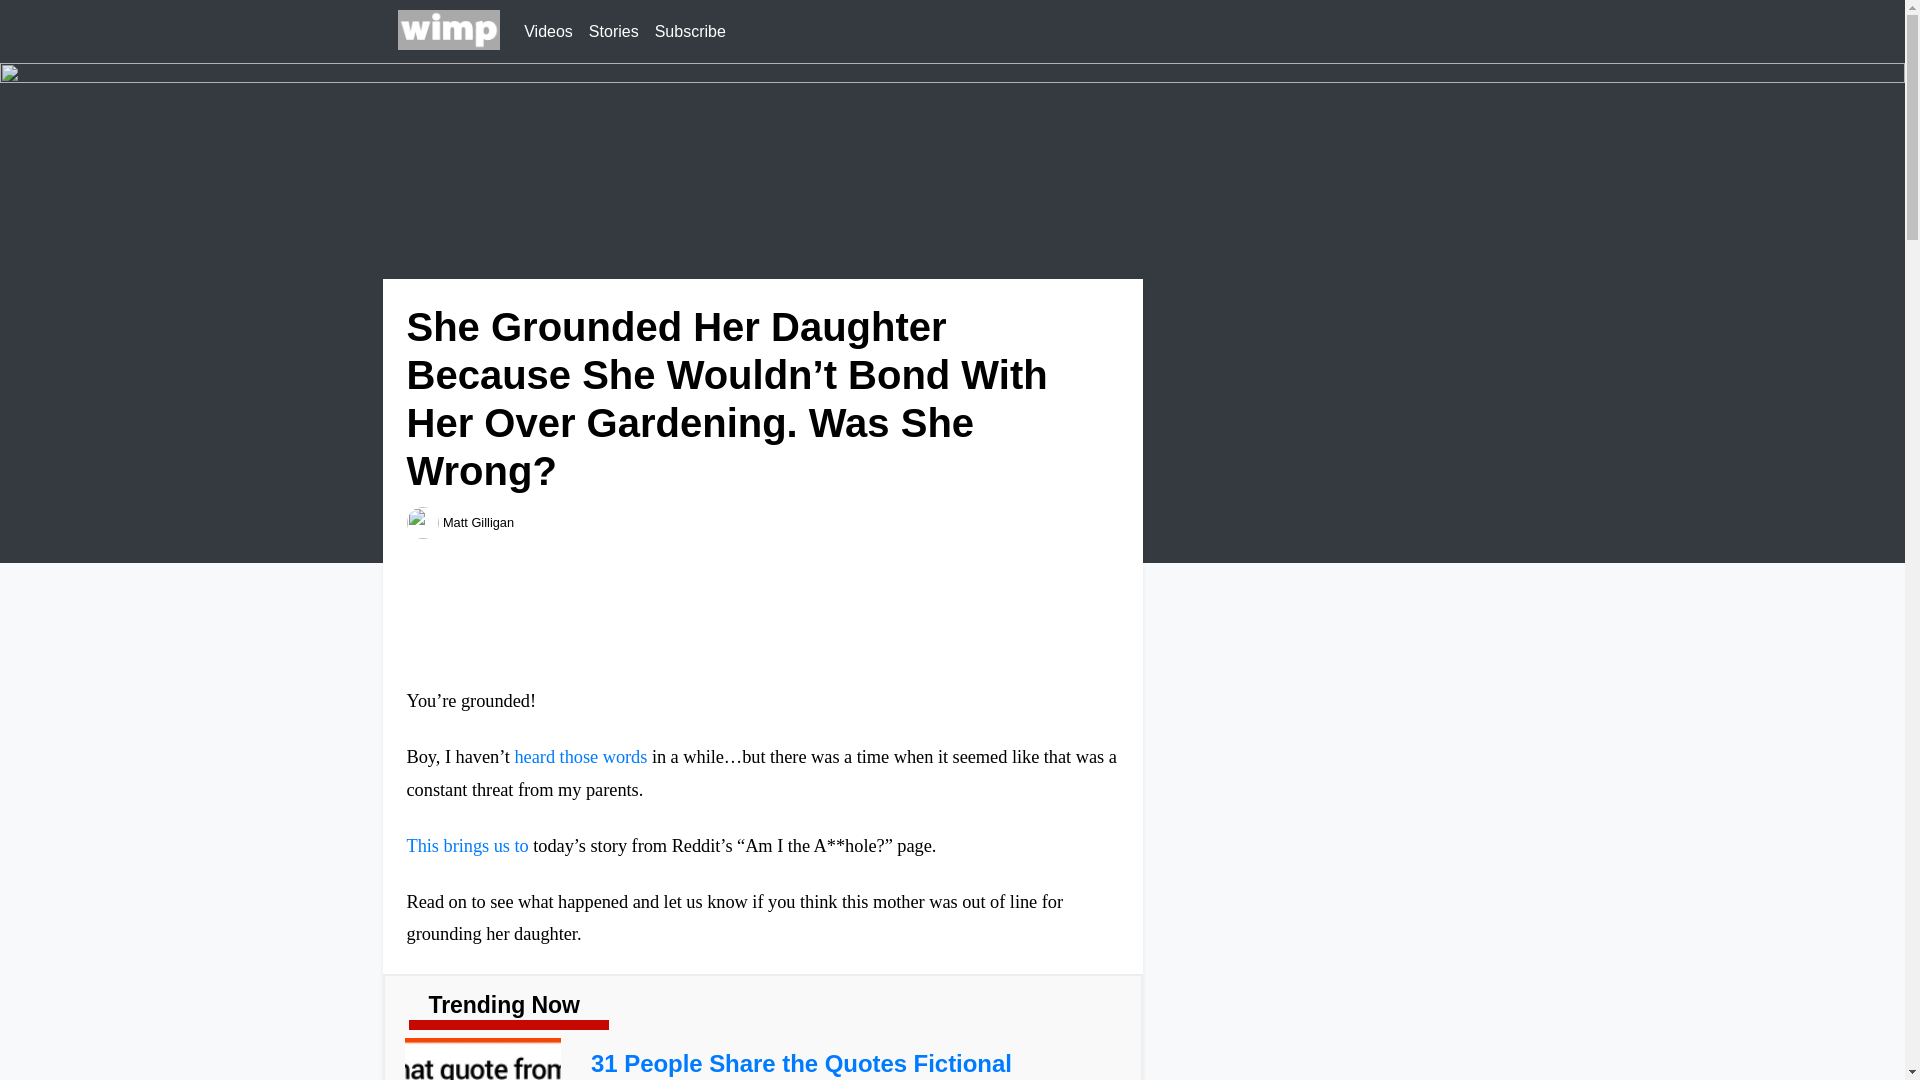  I want to click on heard those words, so click(580, 756).